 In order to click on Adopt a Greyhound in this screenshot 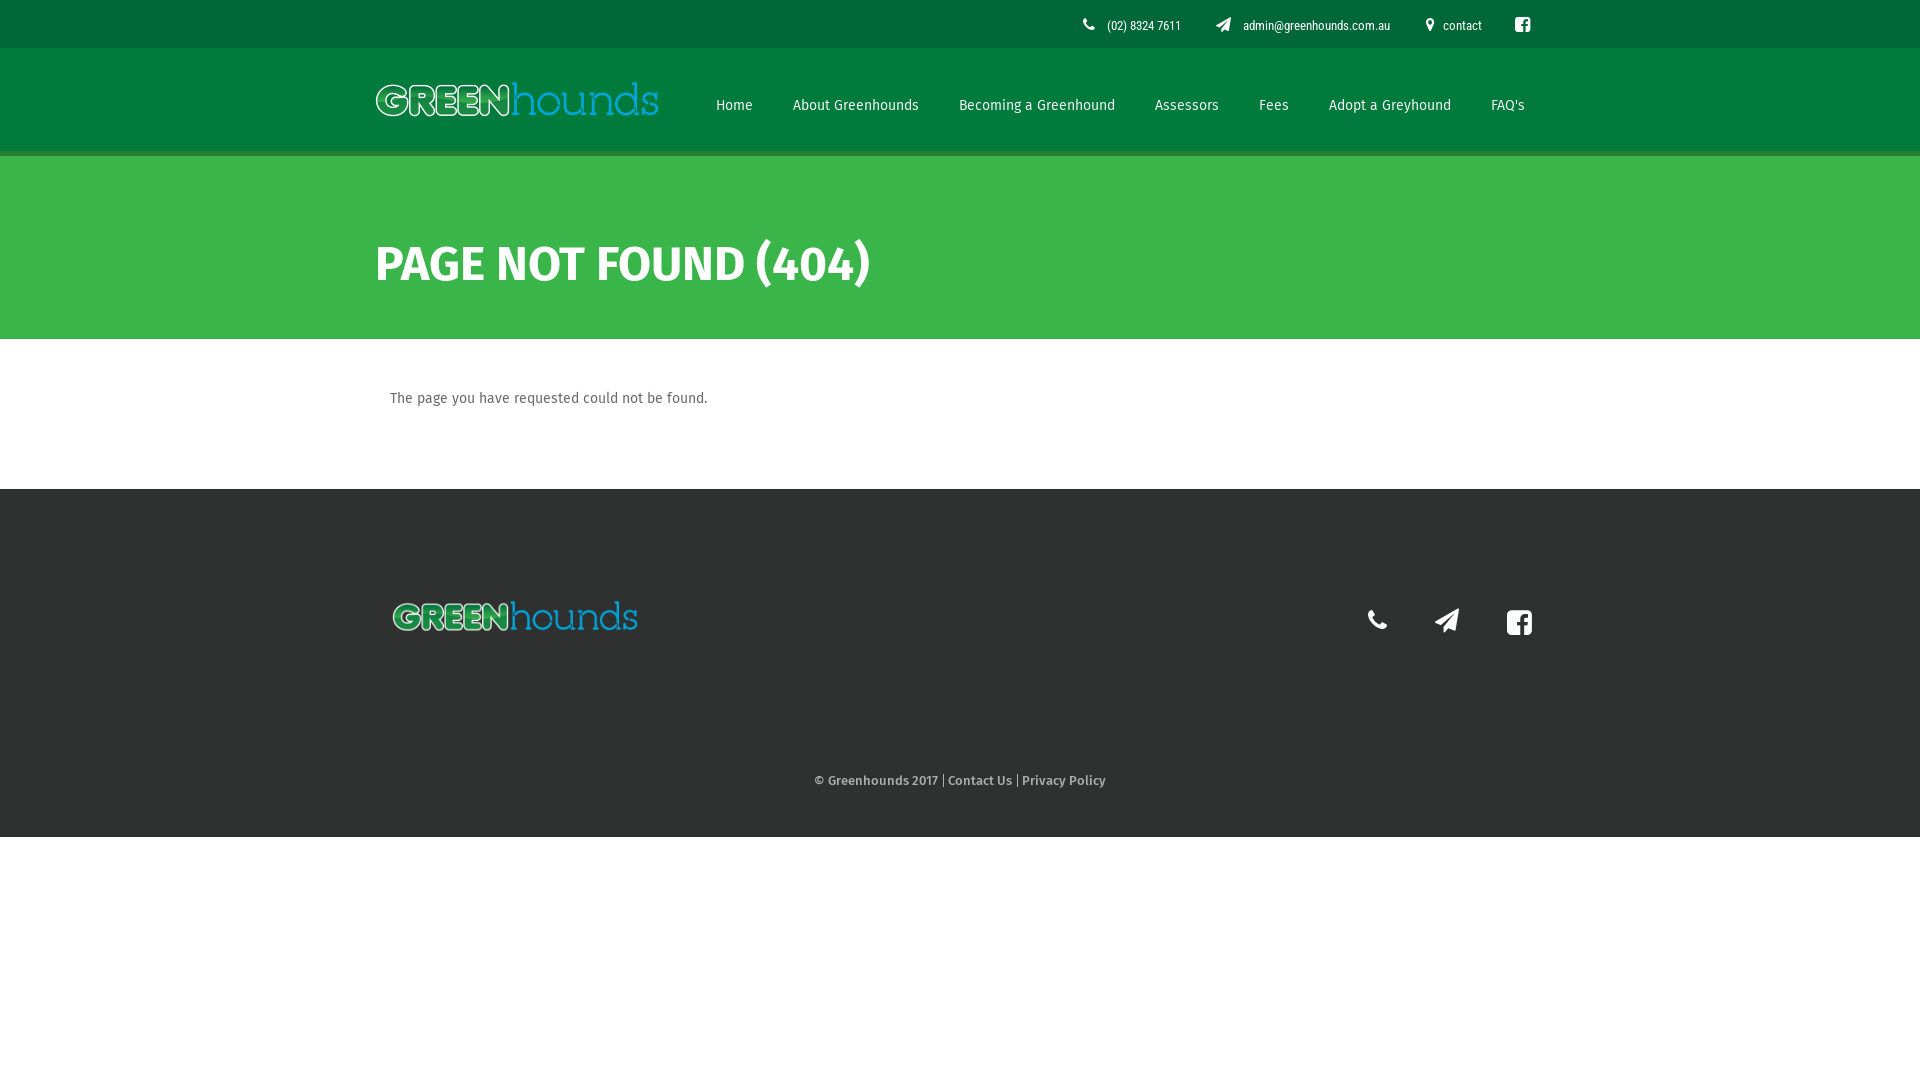, I will do `click(1390, 100)`.